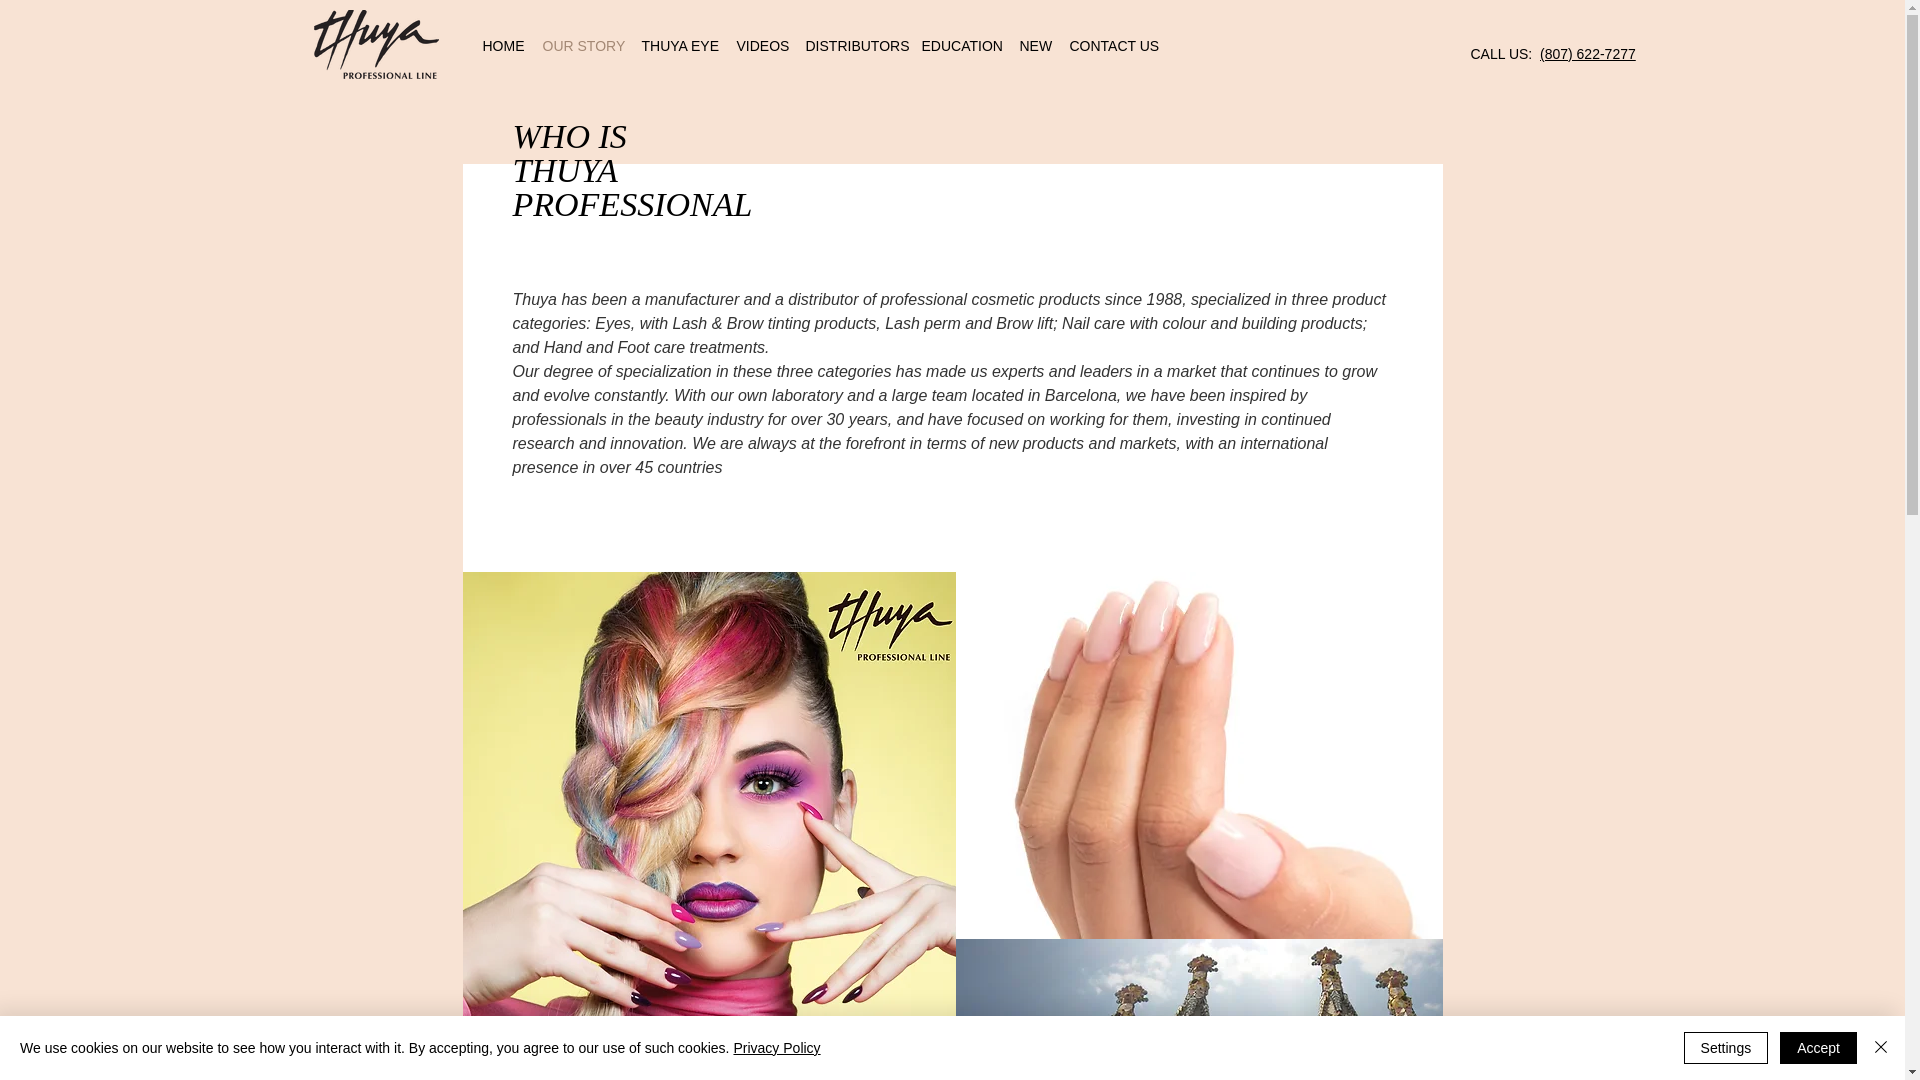 This screenshot has width=1920, height=1080. Describe the element at coordinates (679, 46) in the screenshot. I see `THUYA EYE` at that location.